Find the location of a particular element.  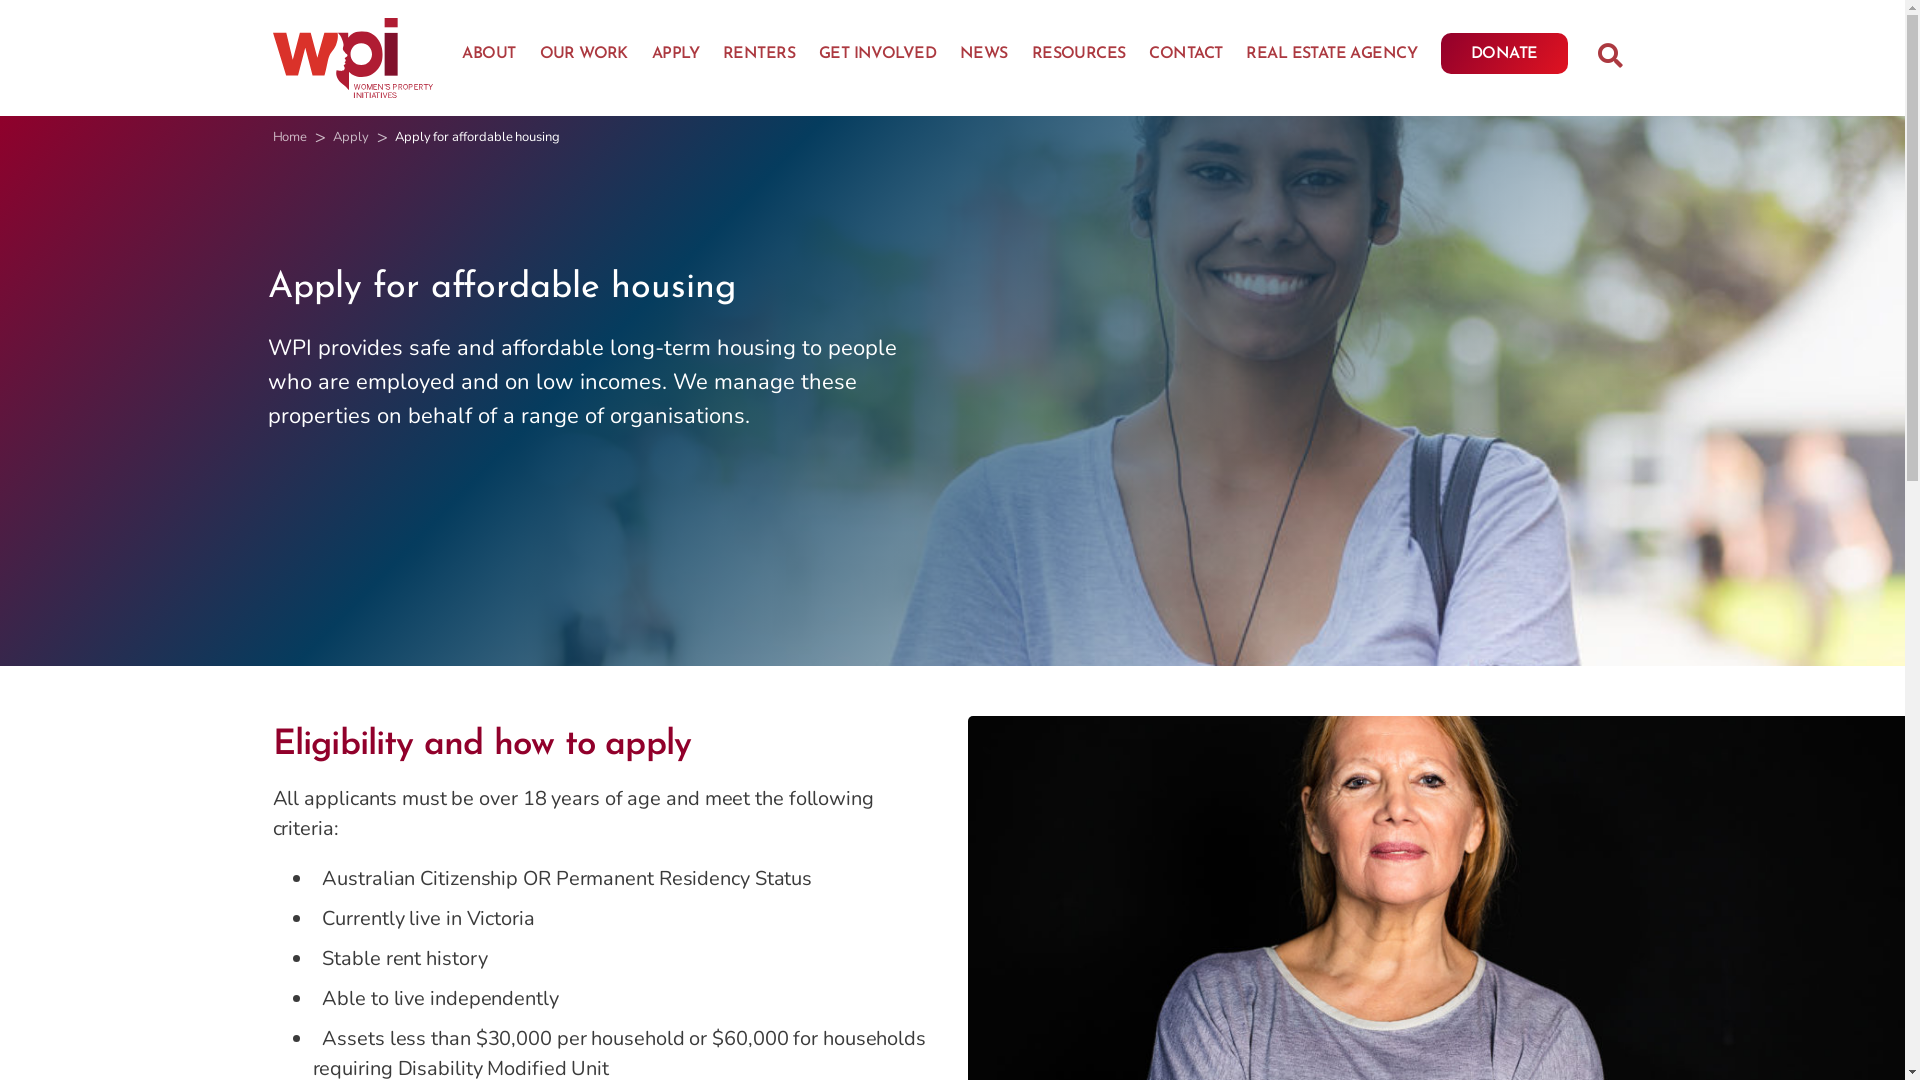

GET INVOLVED is located at coordinates (878, 57).